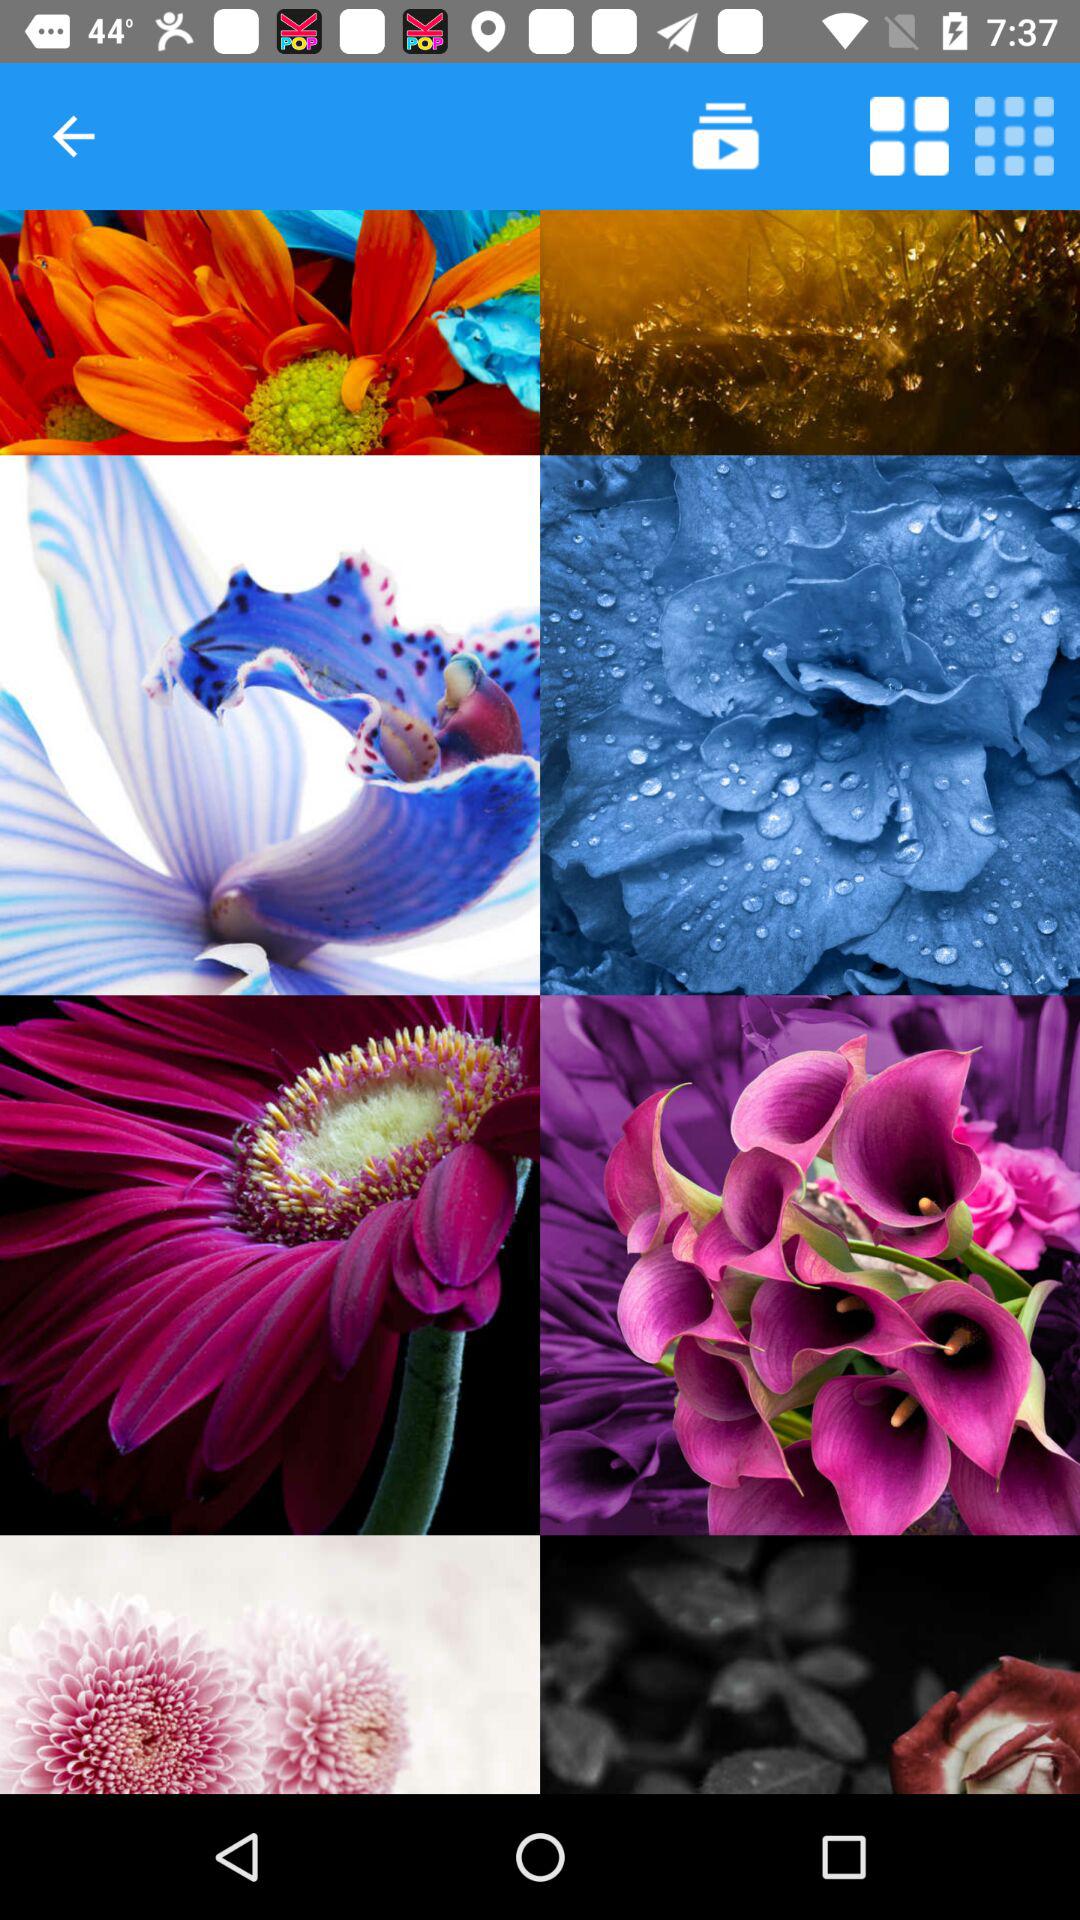 The image size is (1080, 1920). Describe the element at coordinates (270, 1265) in the screenshot. I see `select photo` at that location.